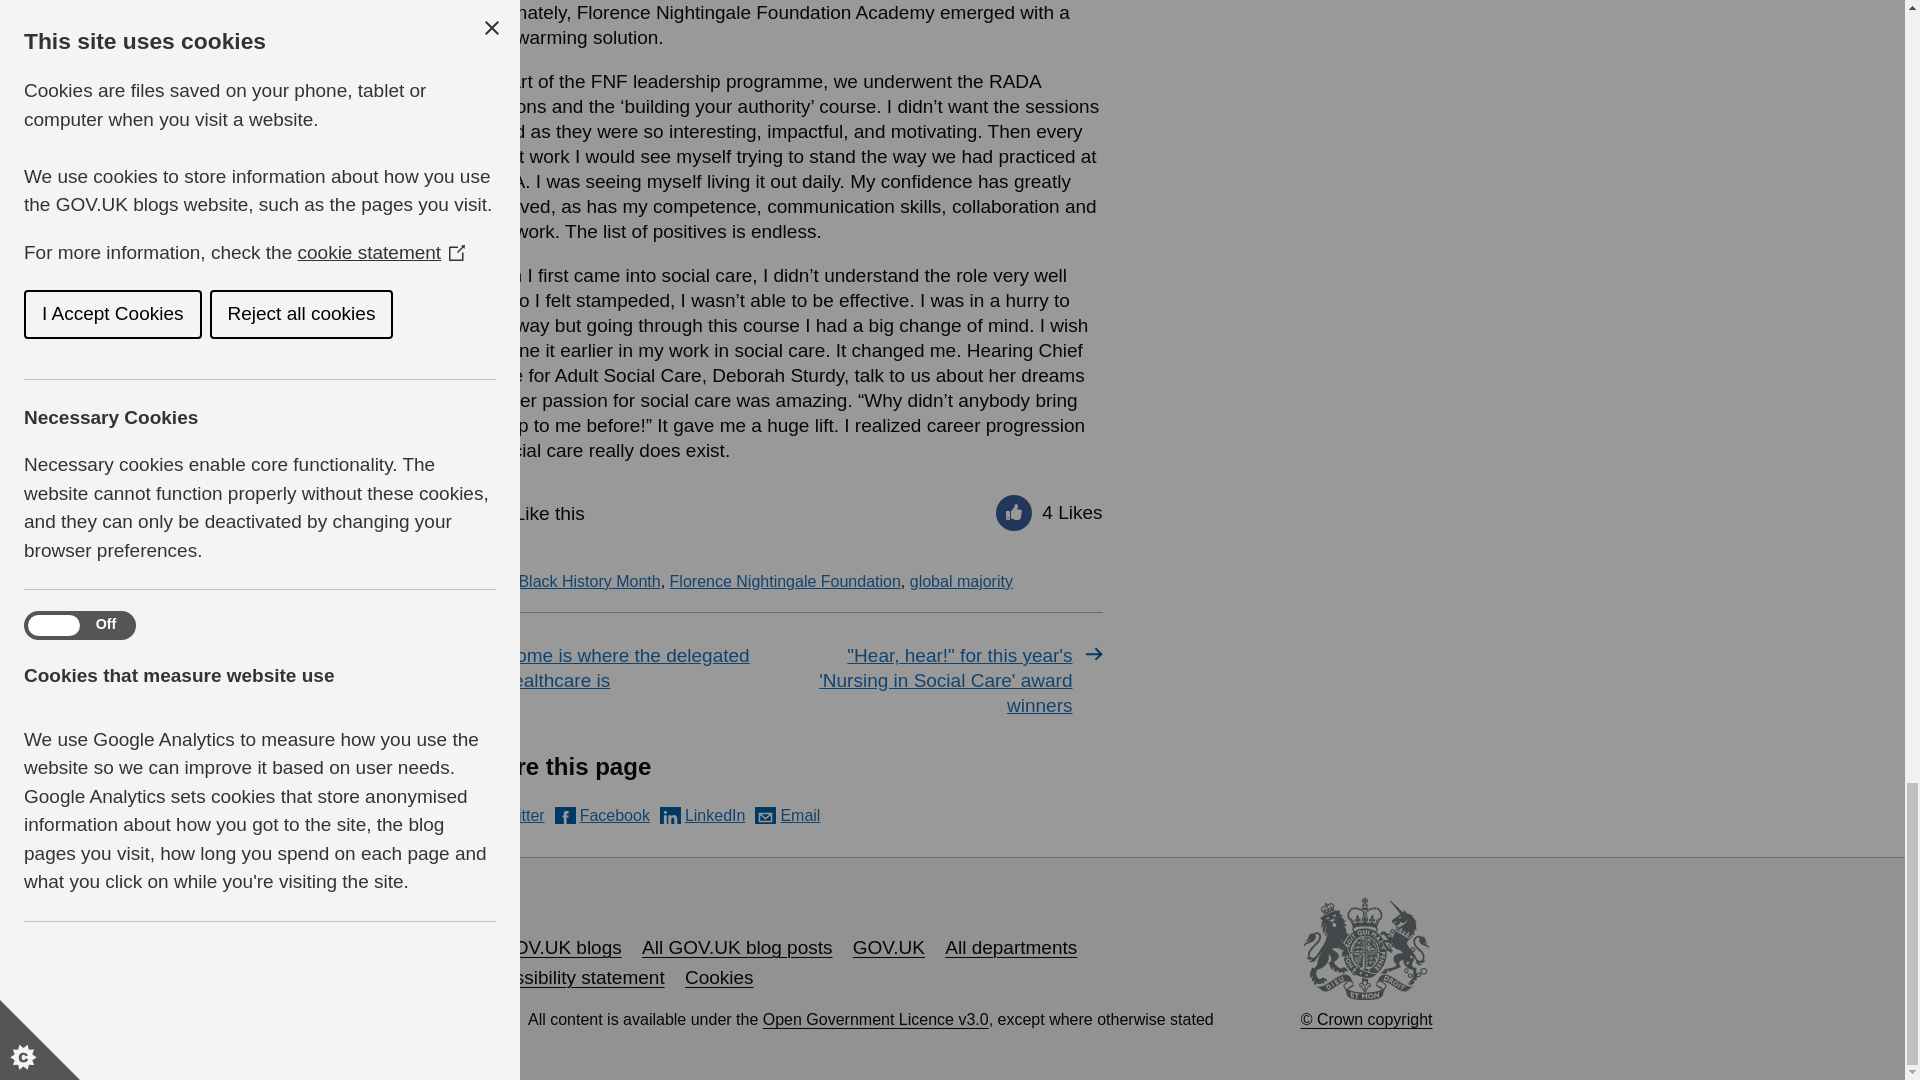 Image resolution: width=1920 pixels, height=1080 pixels. What do you see at coordinates (703, 815) in the screenshot?
I see `LinkedIn` at bounding box center [703, 815].